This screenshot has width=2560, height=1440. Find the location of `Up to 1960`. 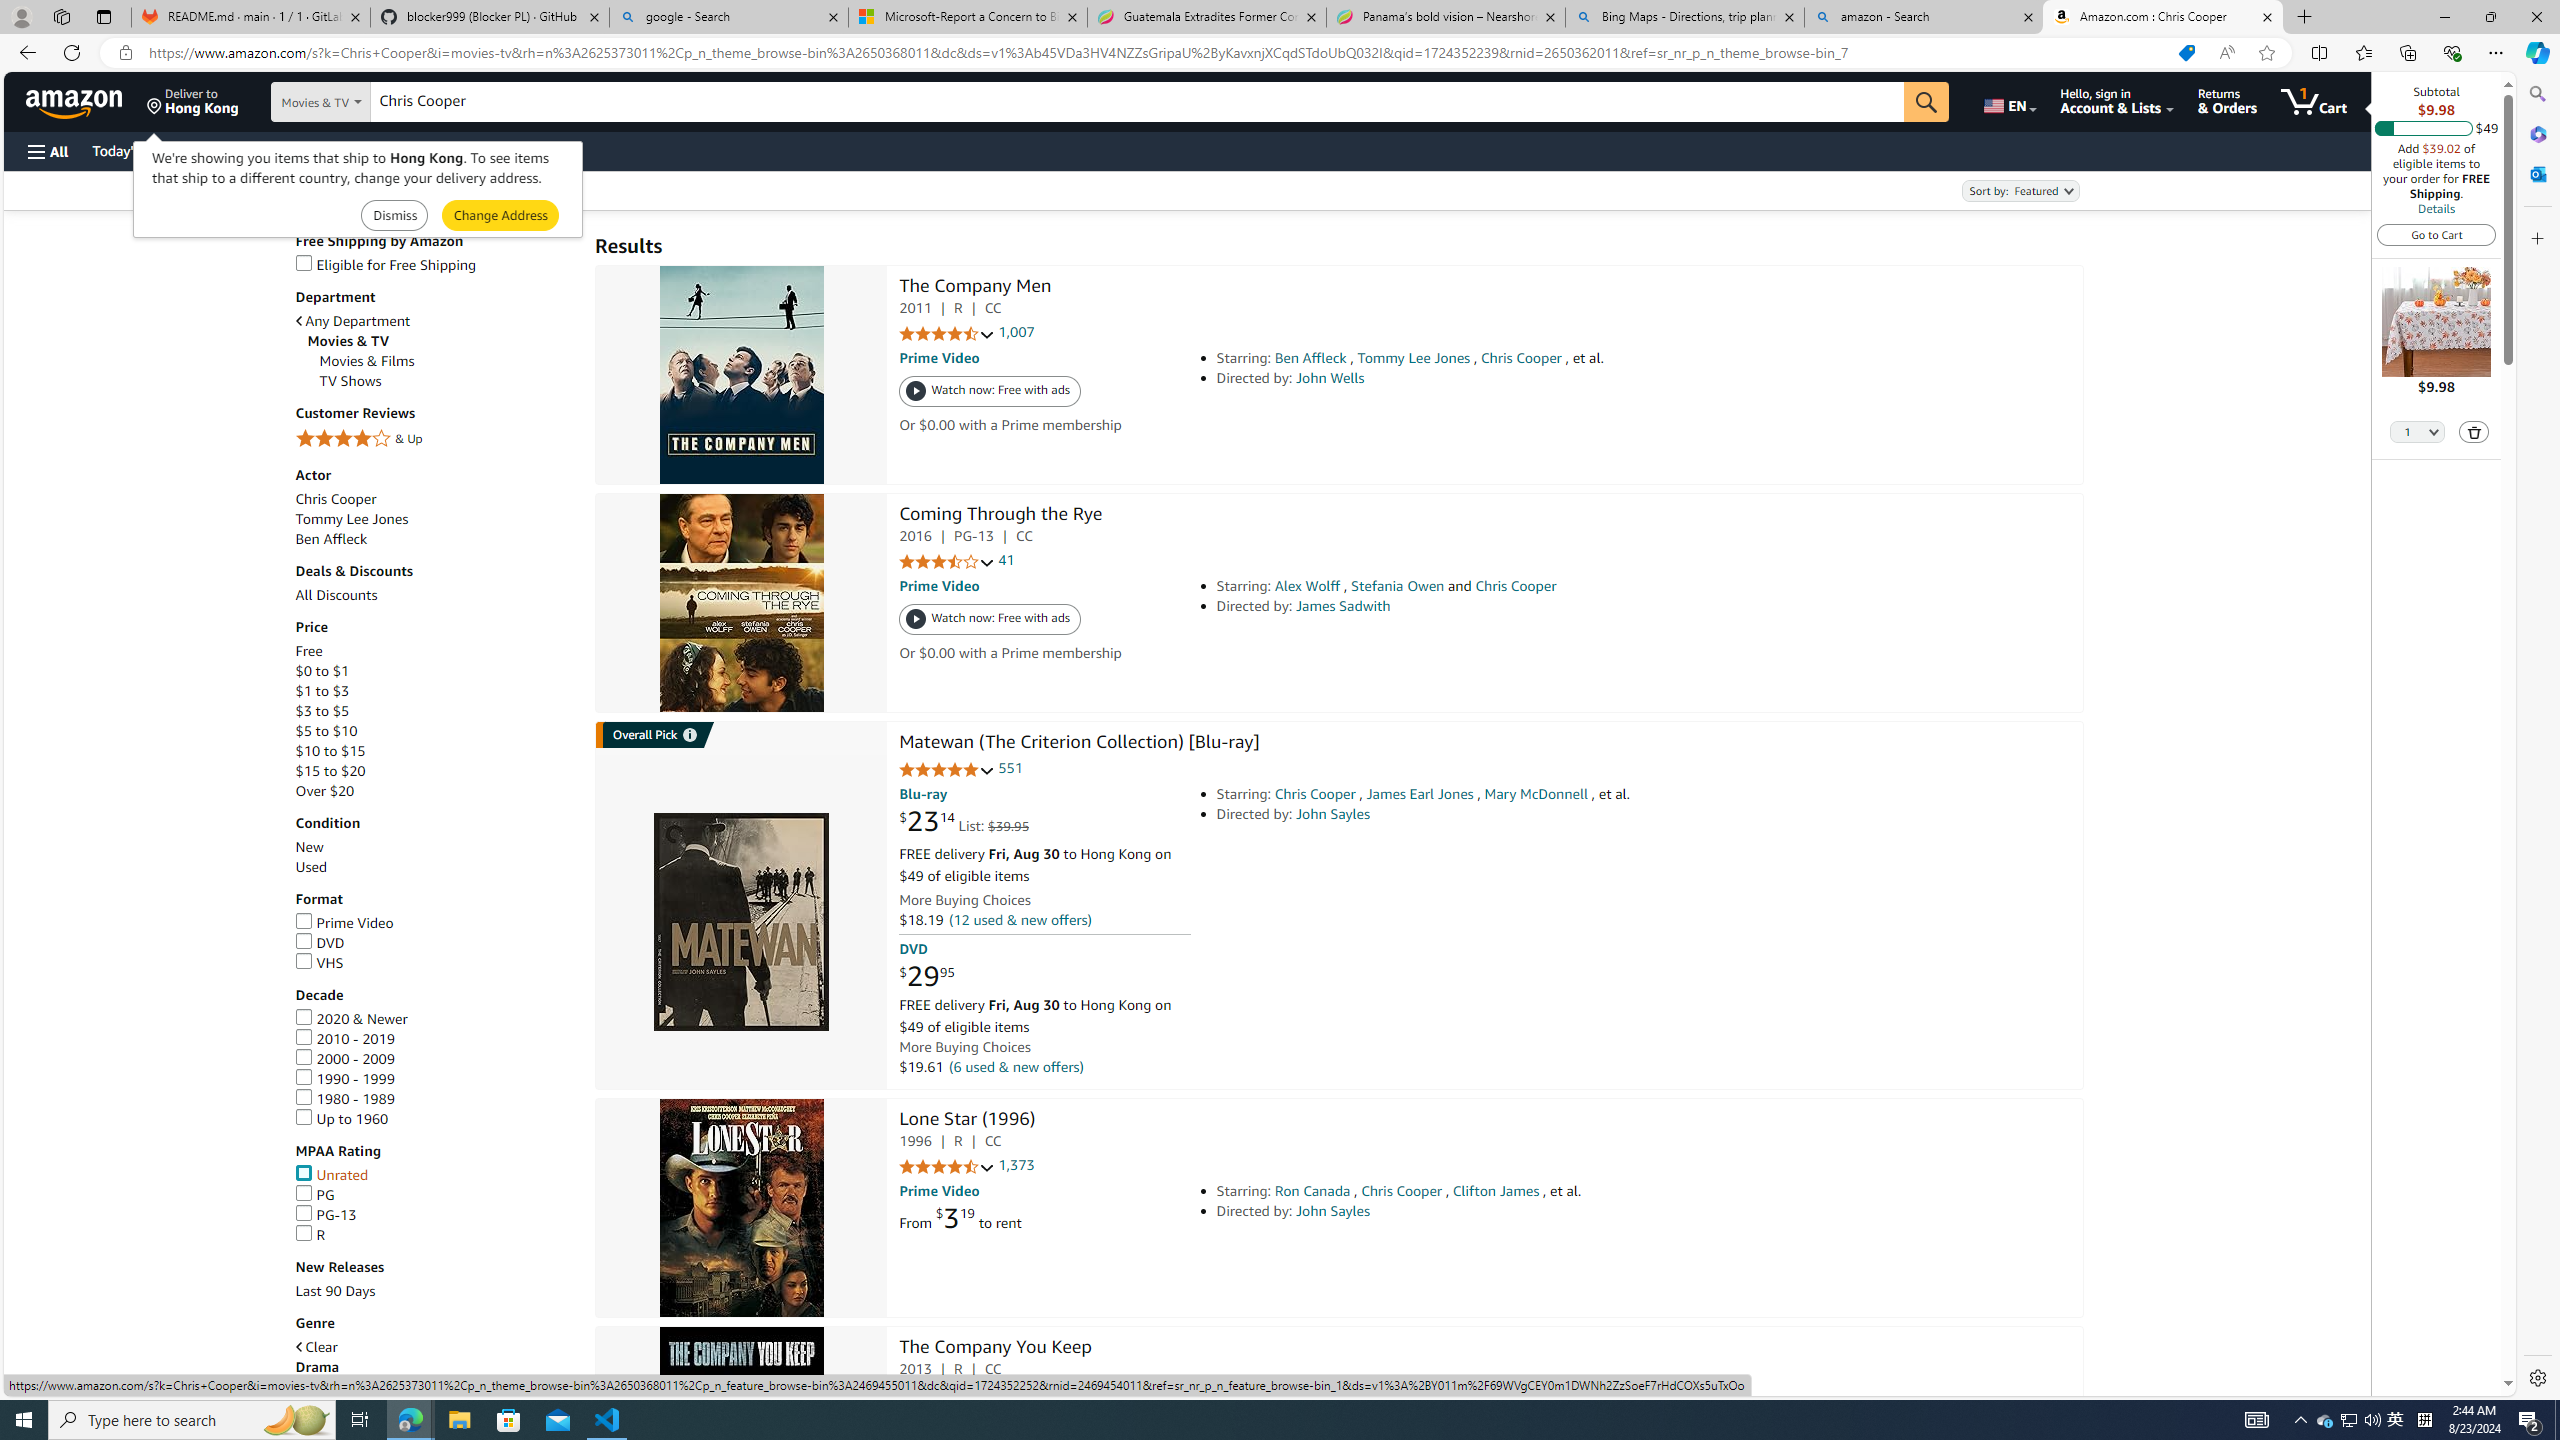

Up to 1960 is located at coordinates (342, 1118).